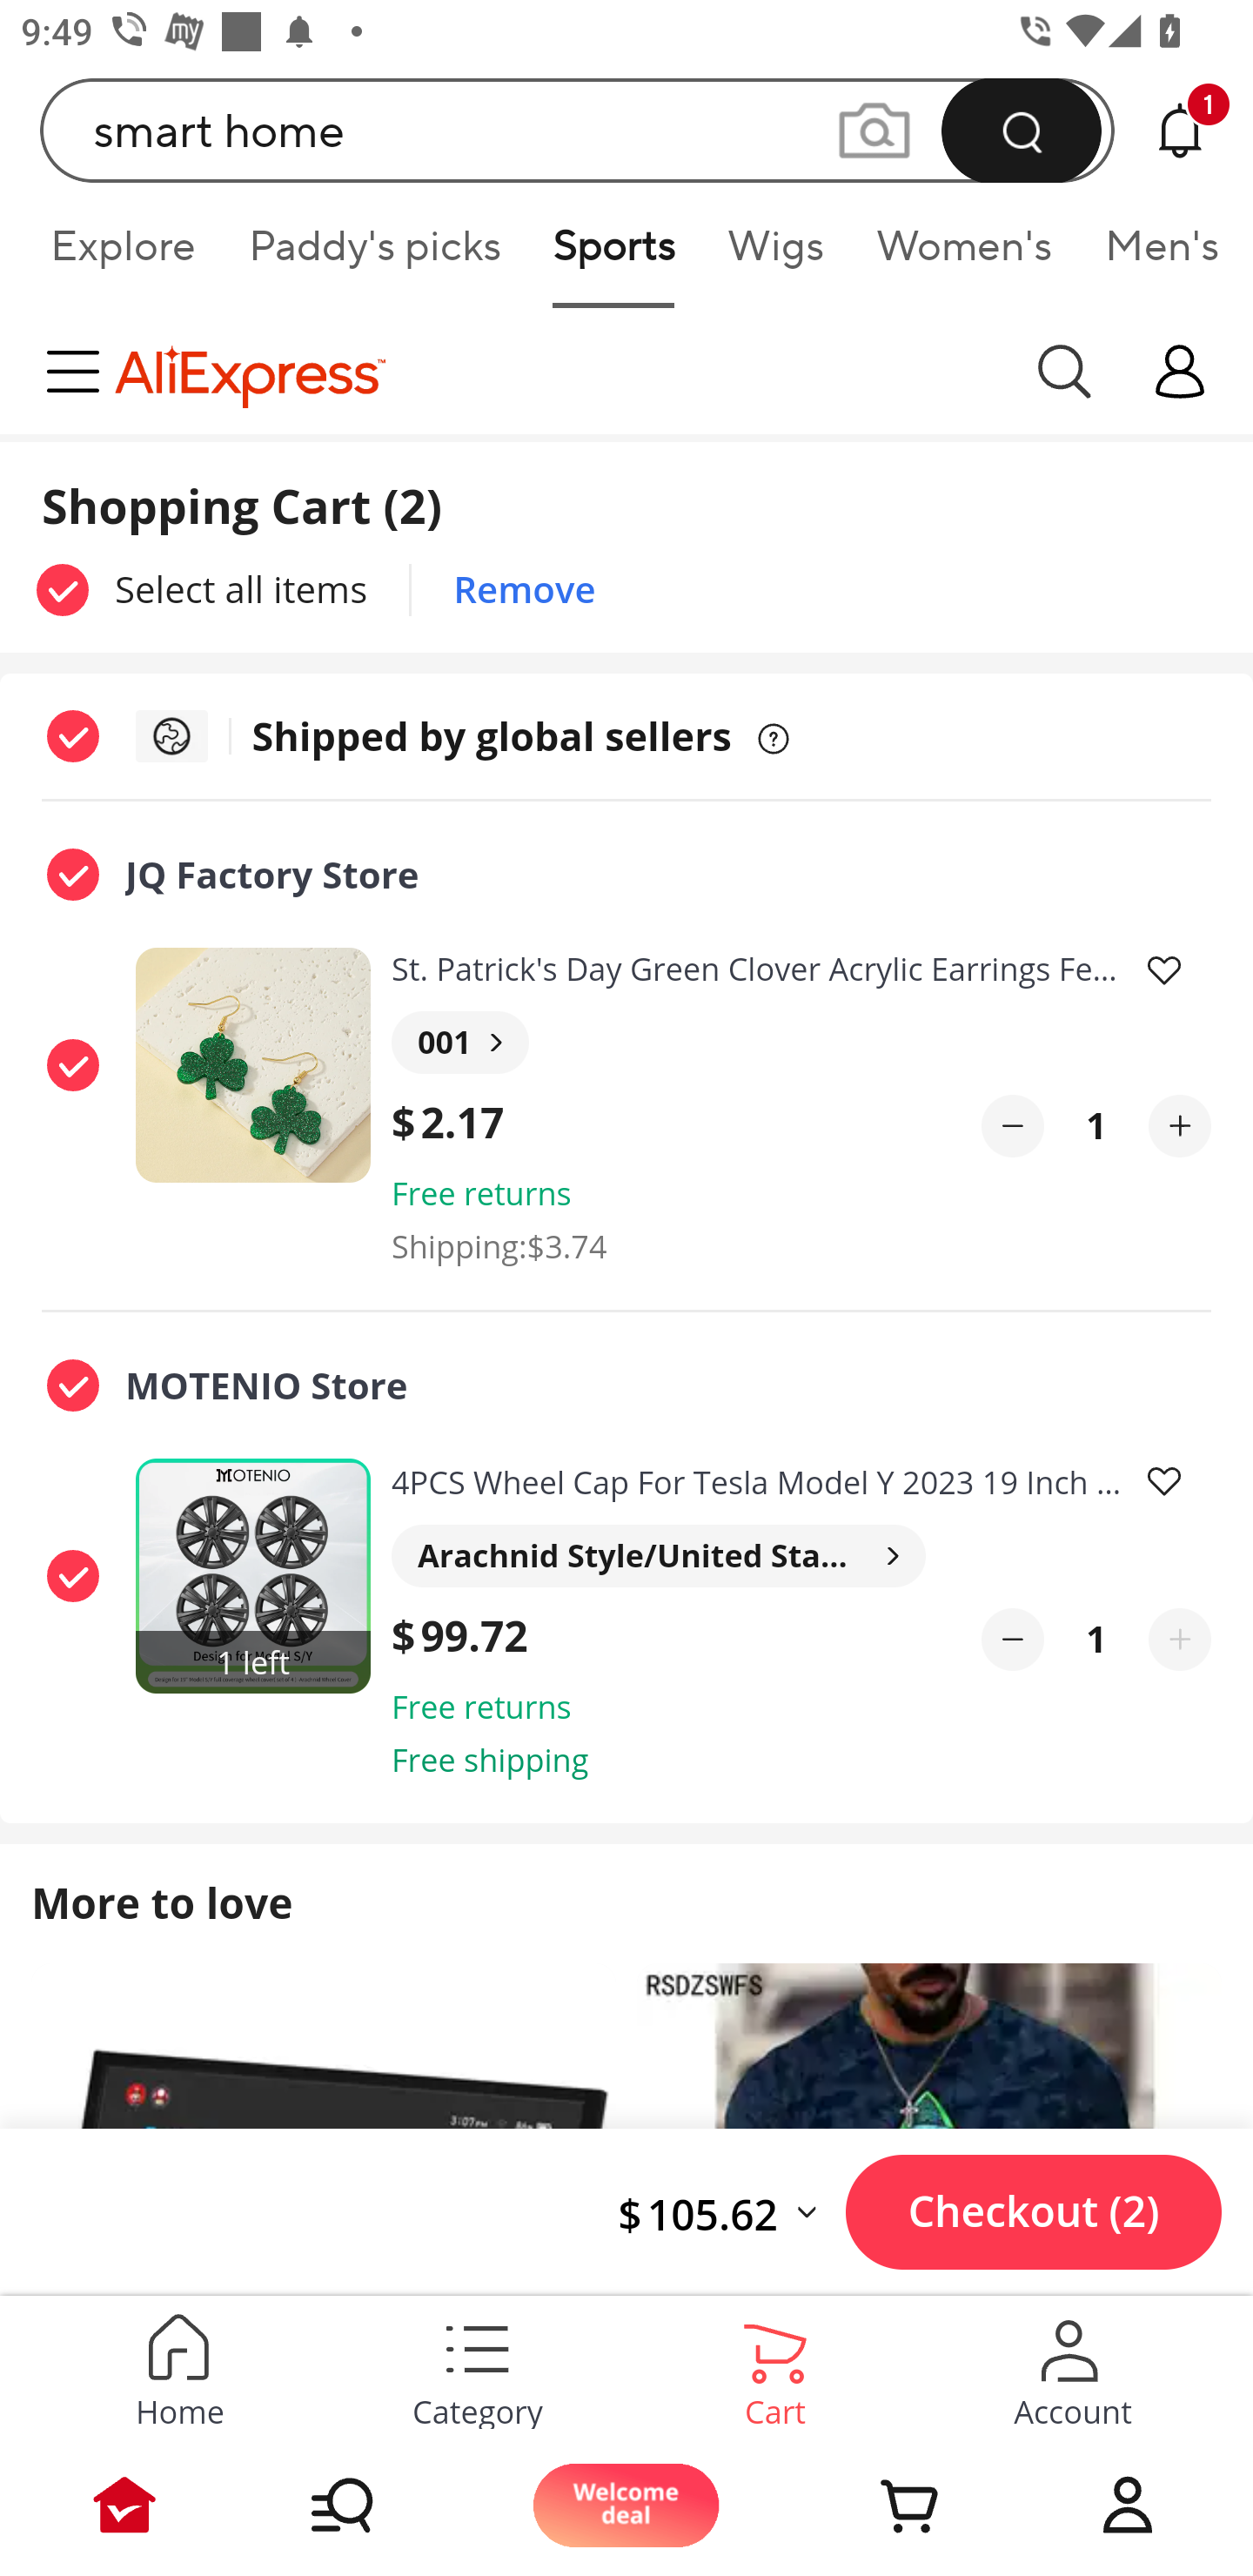 The width and height of the screenshot is (1253, 2576). Describe the element at coordinates (460, 1043) in the screenshot. I see `001` at that location.